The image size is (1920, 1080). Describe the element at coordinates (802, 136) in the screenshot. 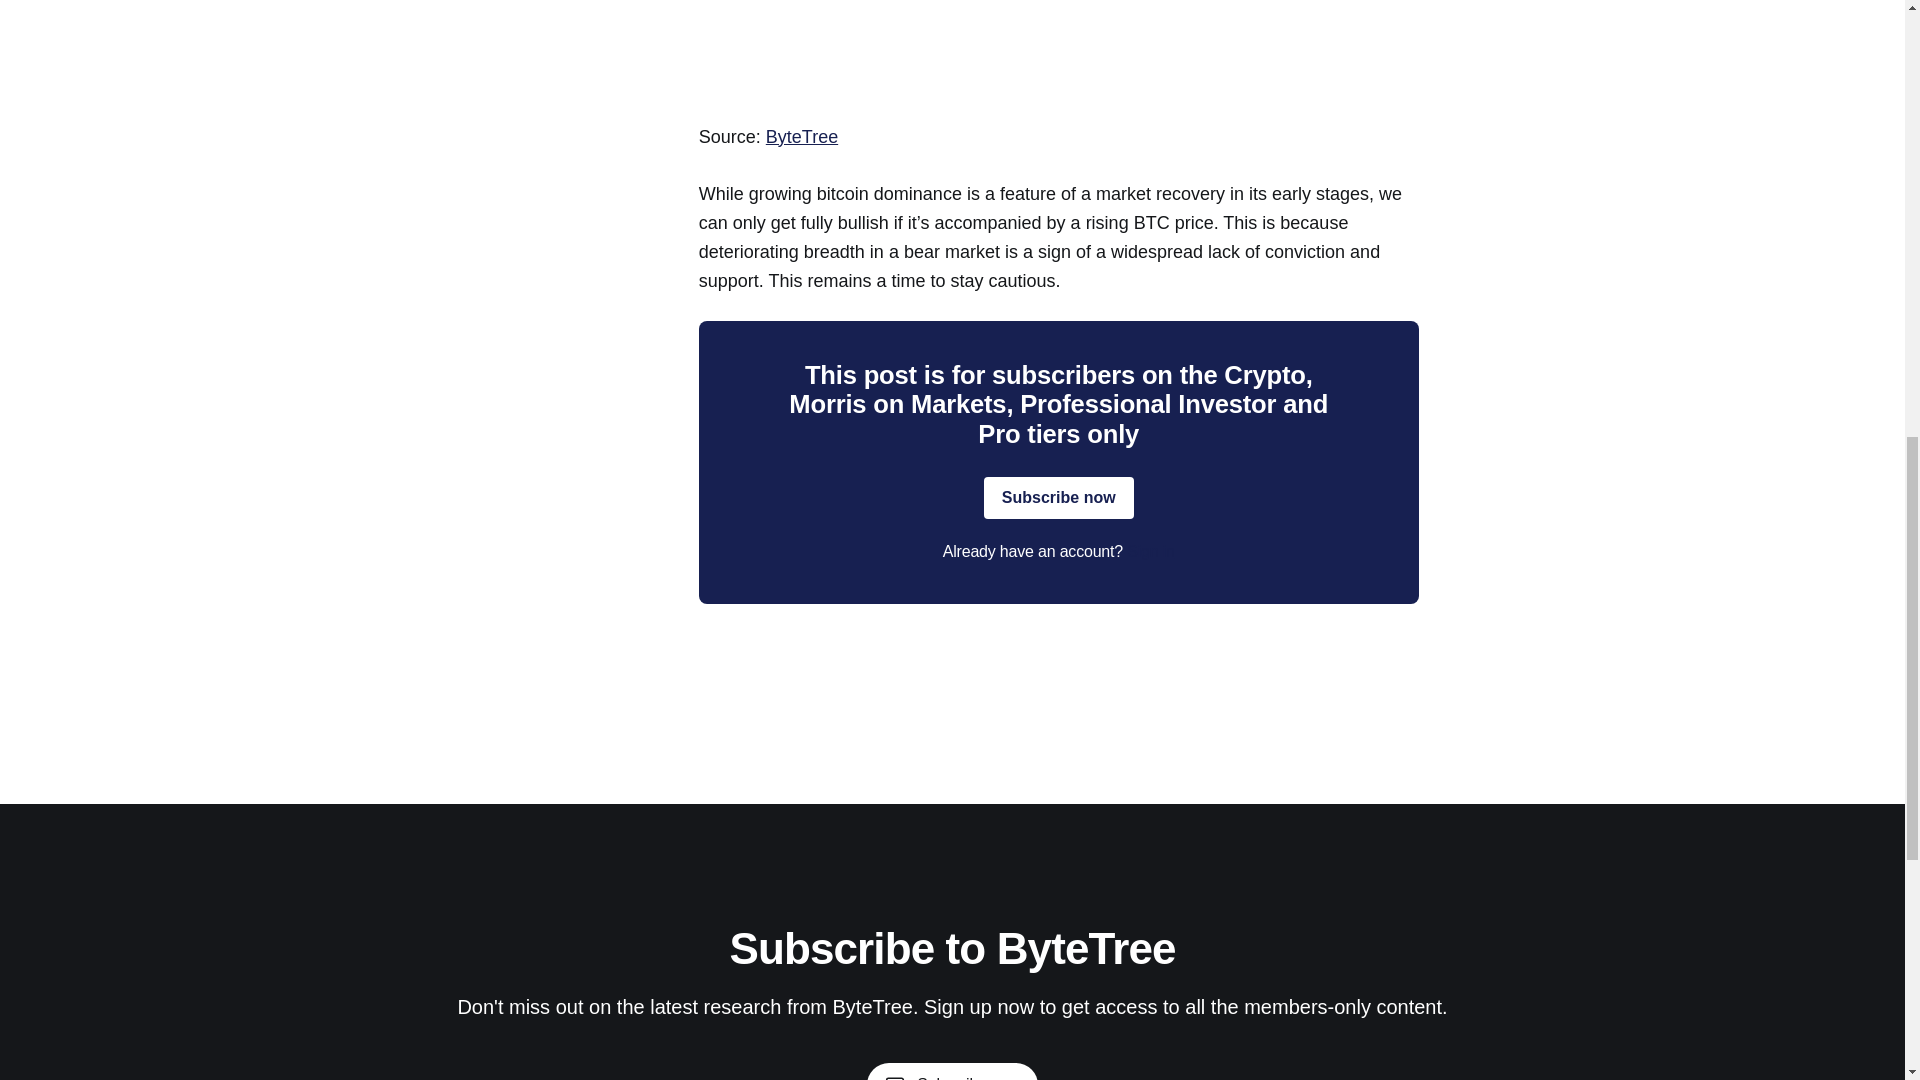

I see `ByteTree` at that location.